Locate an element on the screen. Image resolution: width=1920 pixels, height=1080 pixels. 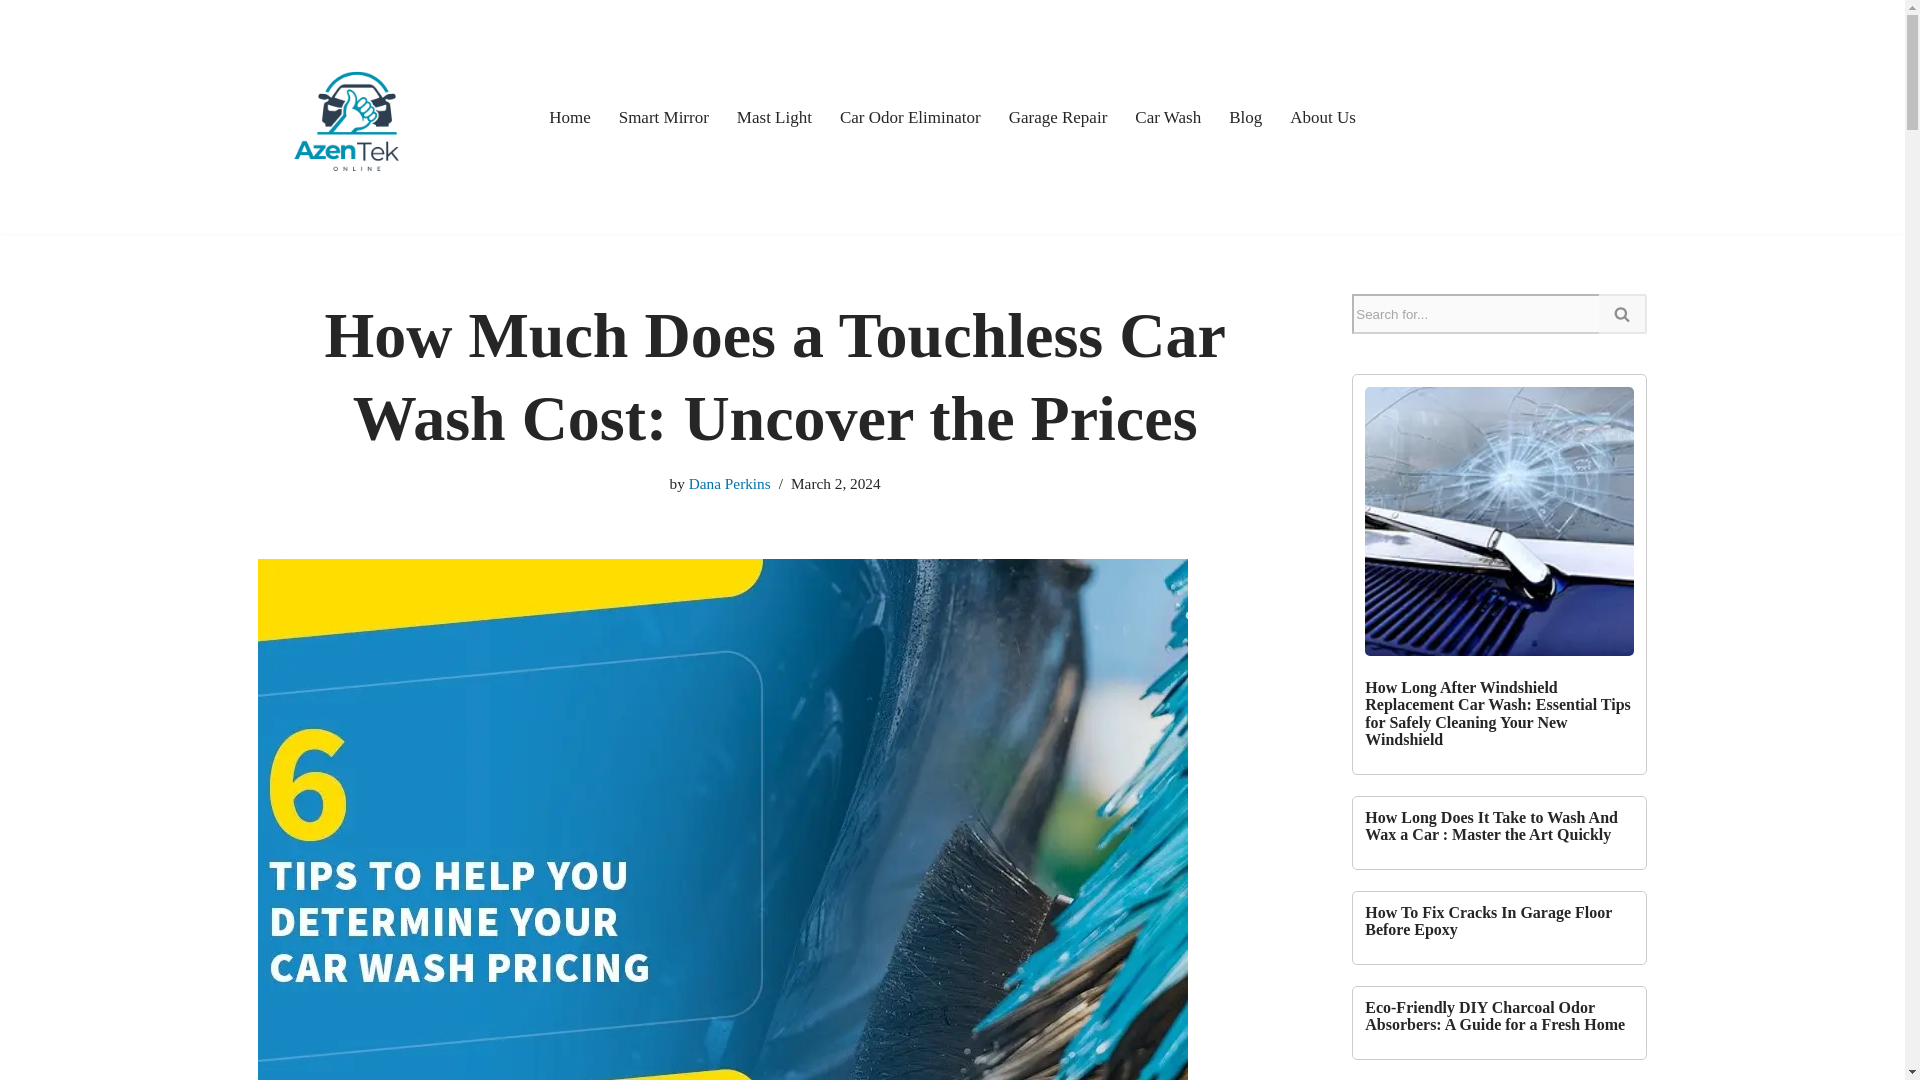
Posts by Dana Perkins is located at coordinates (730, 484).